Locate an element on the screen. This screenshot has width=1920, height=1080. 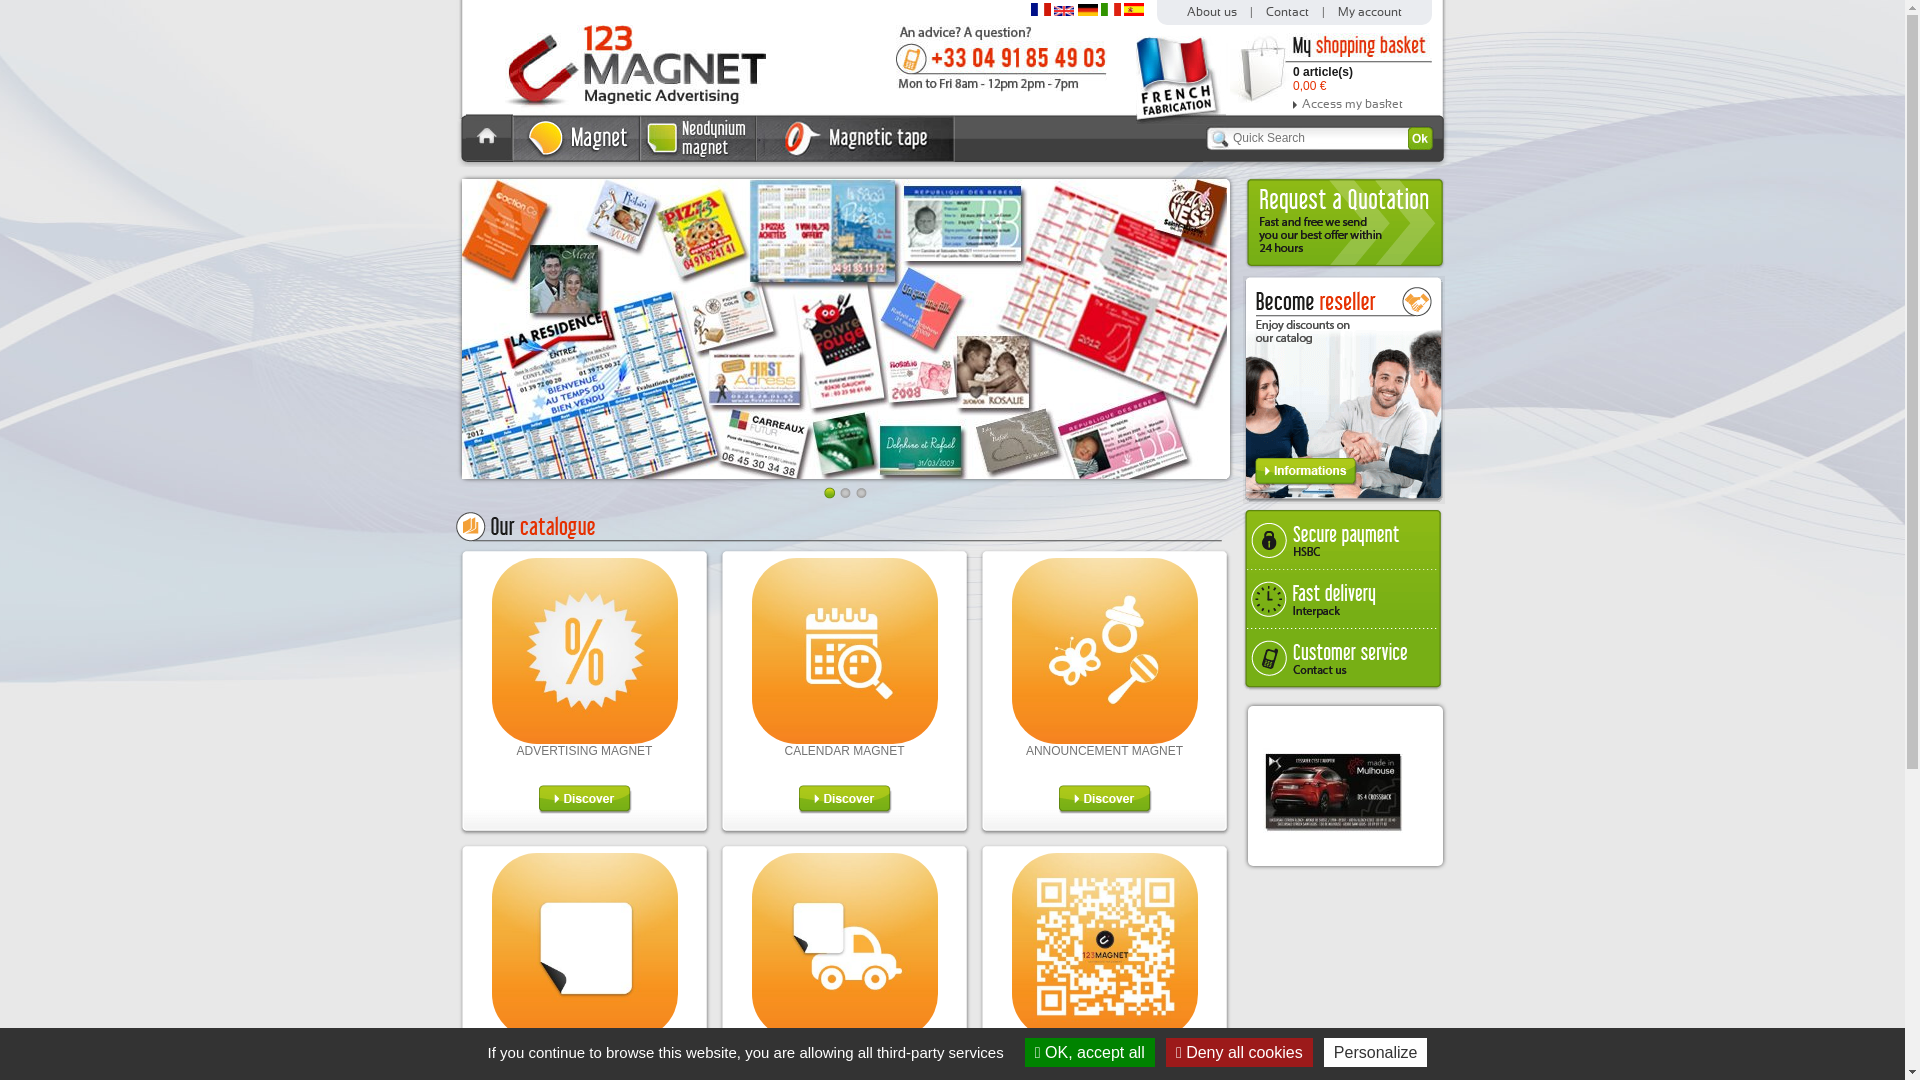
3 is located at coordinates (862, 493).